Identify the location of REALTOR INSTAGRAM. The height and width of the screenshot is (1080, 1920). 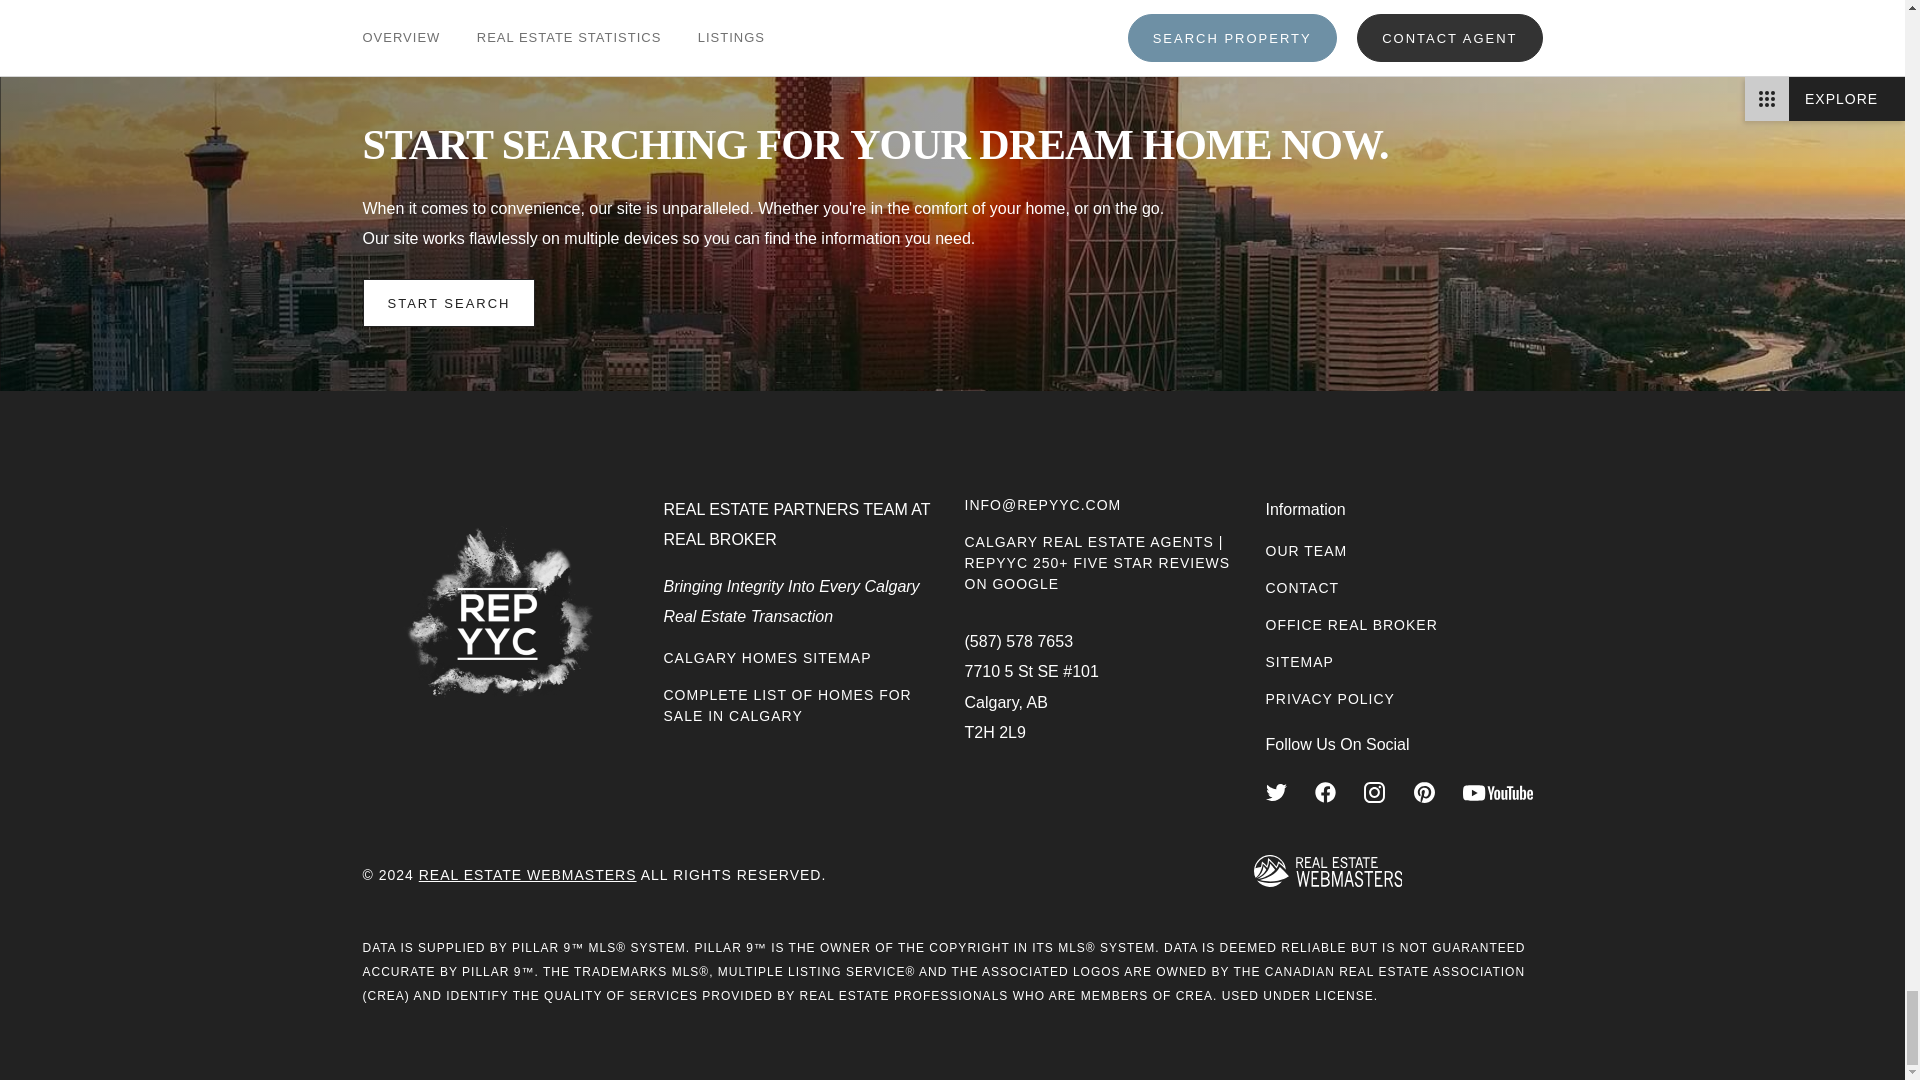
(1374, 792).